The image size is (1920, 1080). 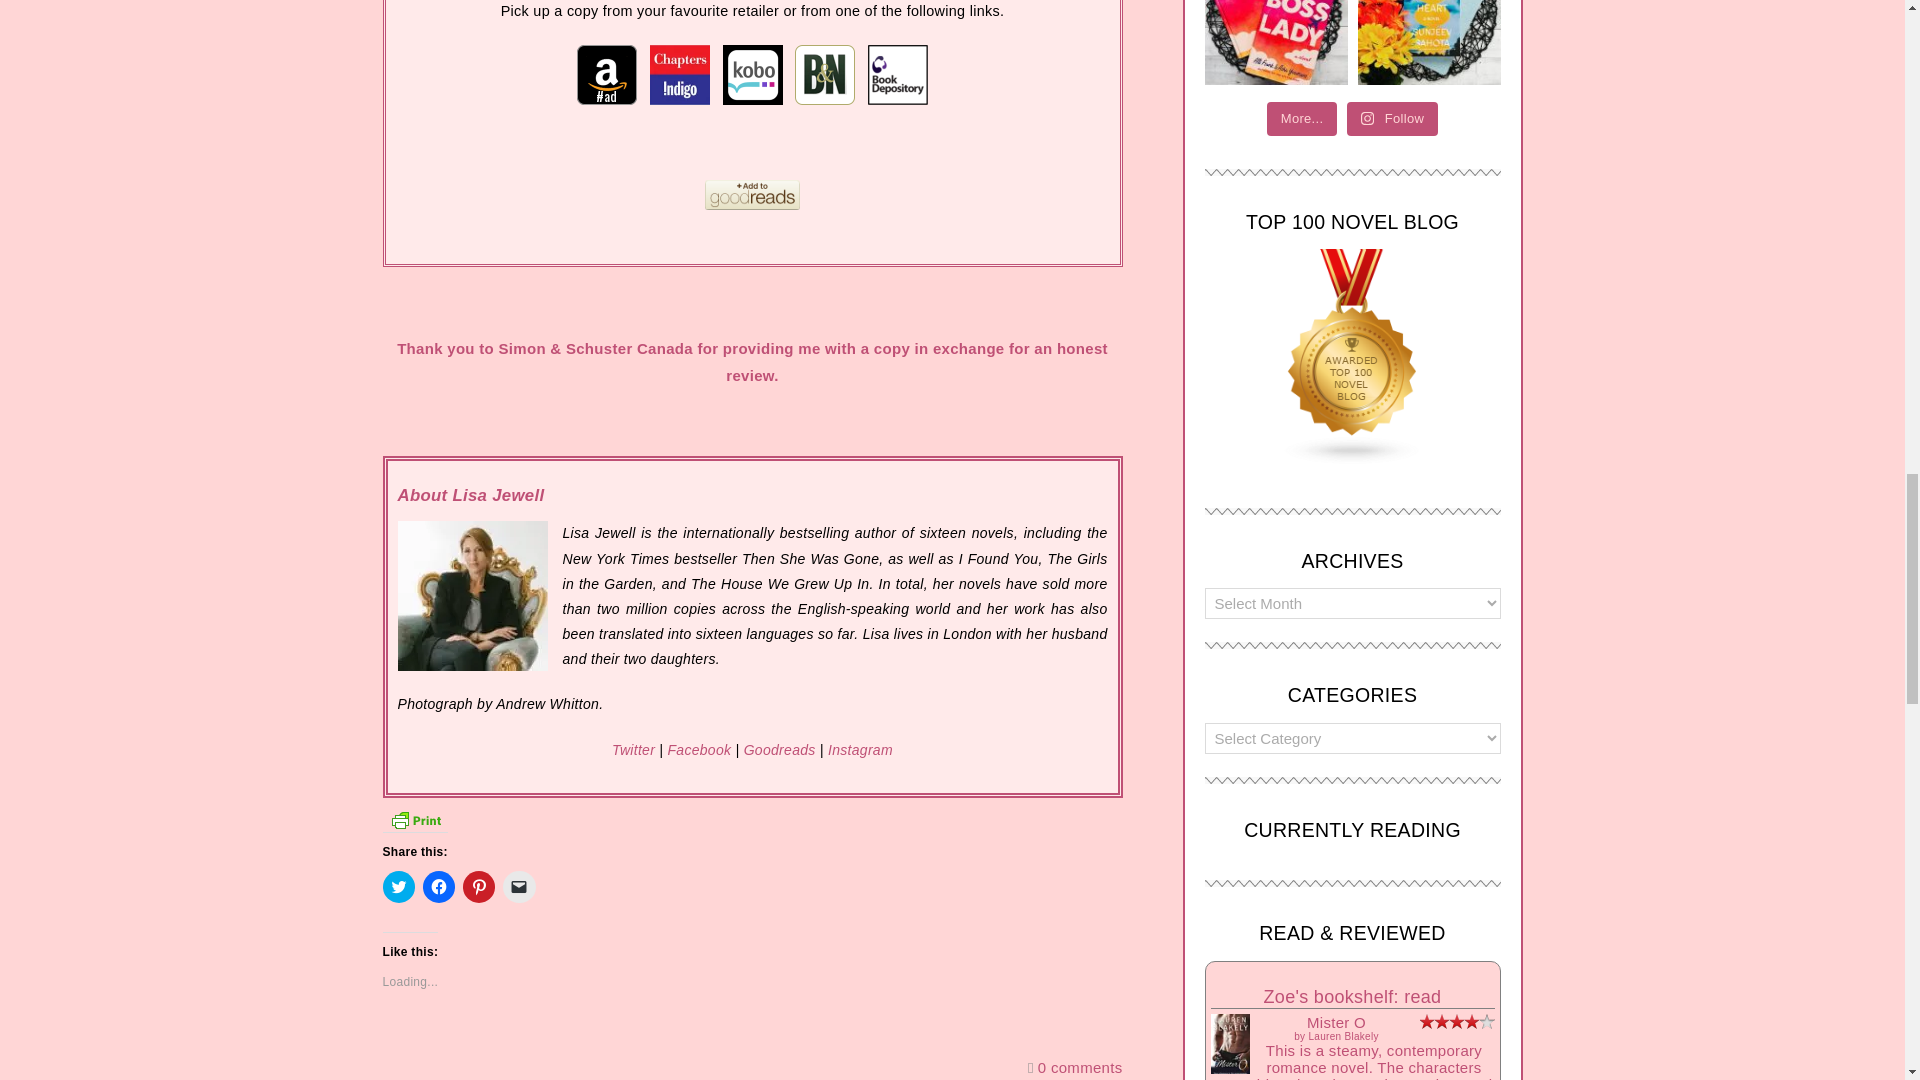 I want to click on goodreads-badge-add-plus-71eae69ca0307d077df66a58ec068898, so click(x=752, y=194).